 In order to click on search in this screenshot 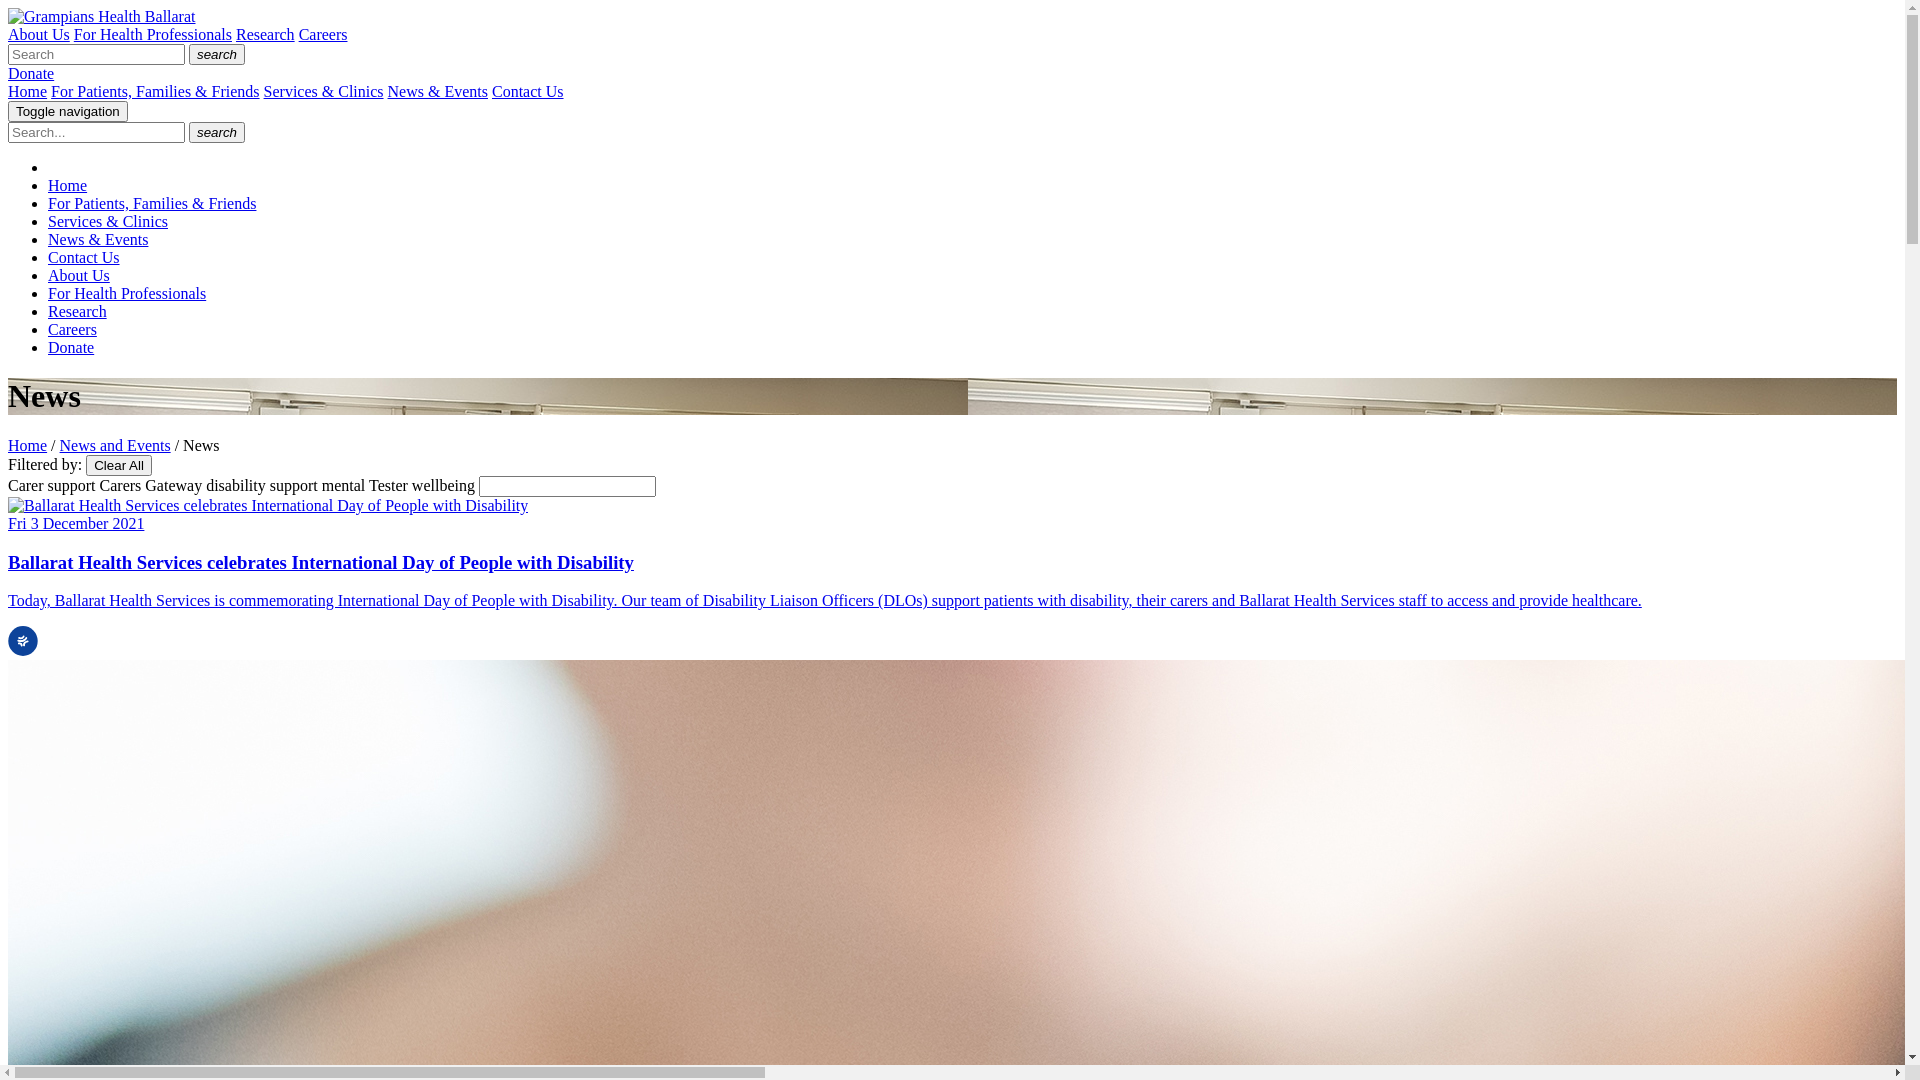, I will do `click(216, 54)`.